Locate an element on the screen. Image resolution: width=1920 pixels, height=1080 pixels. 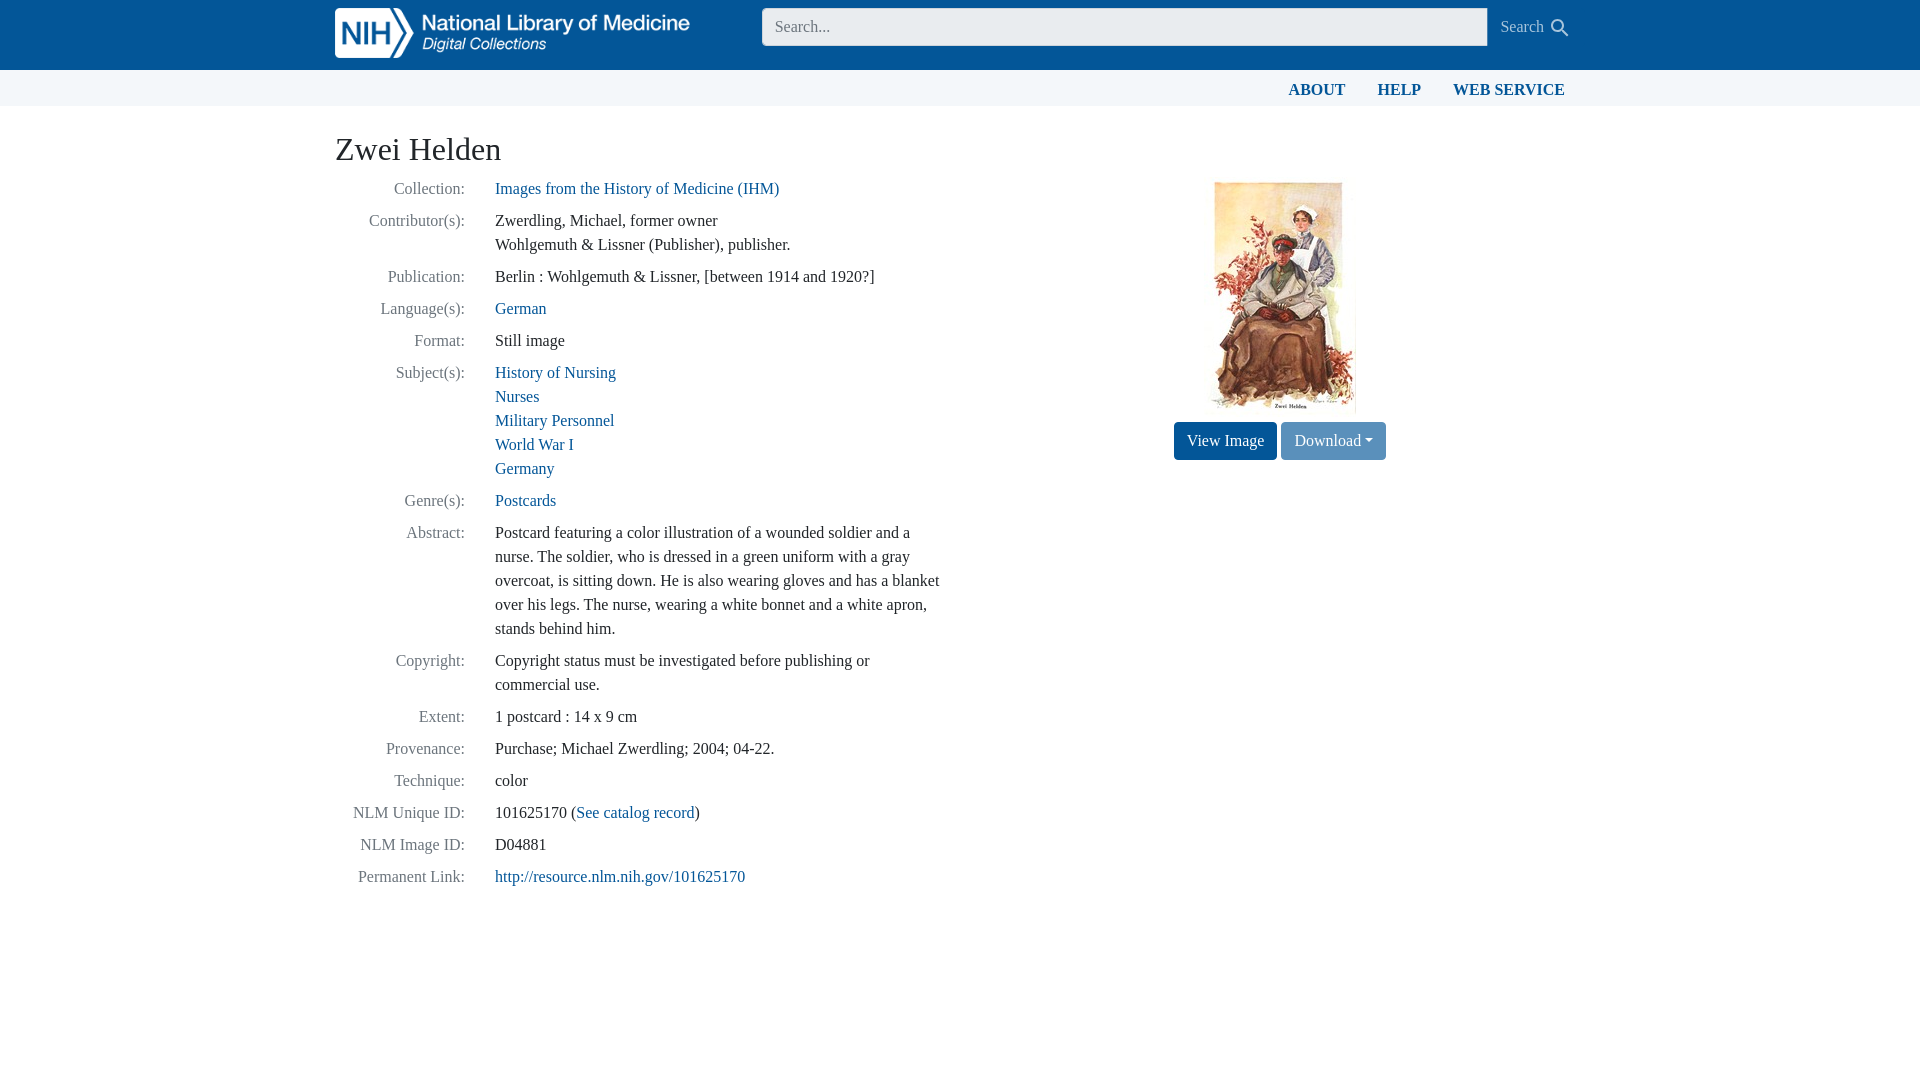
Postcards is located at coordinates (526, 500).